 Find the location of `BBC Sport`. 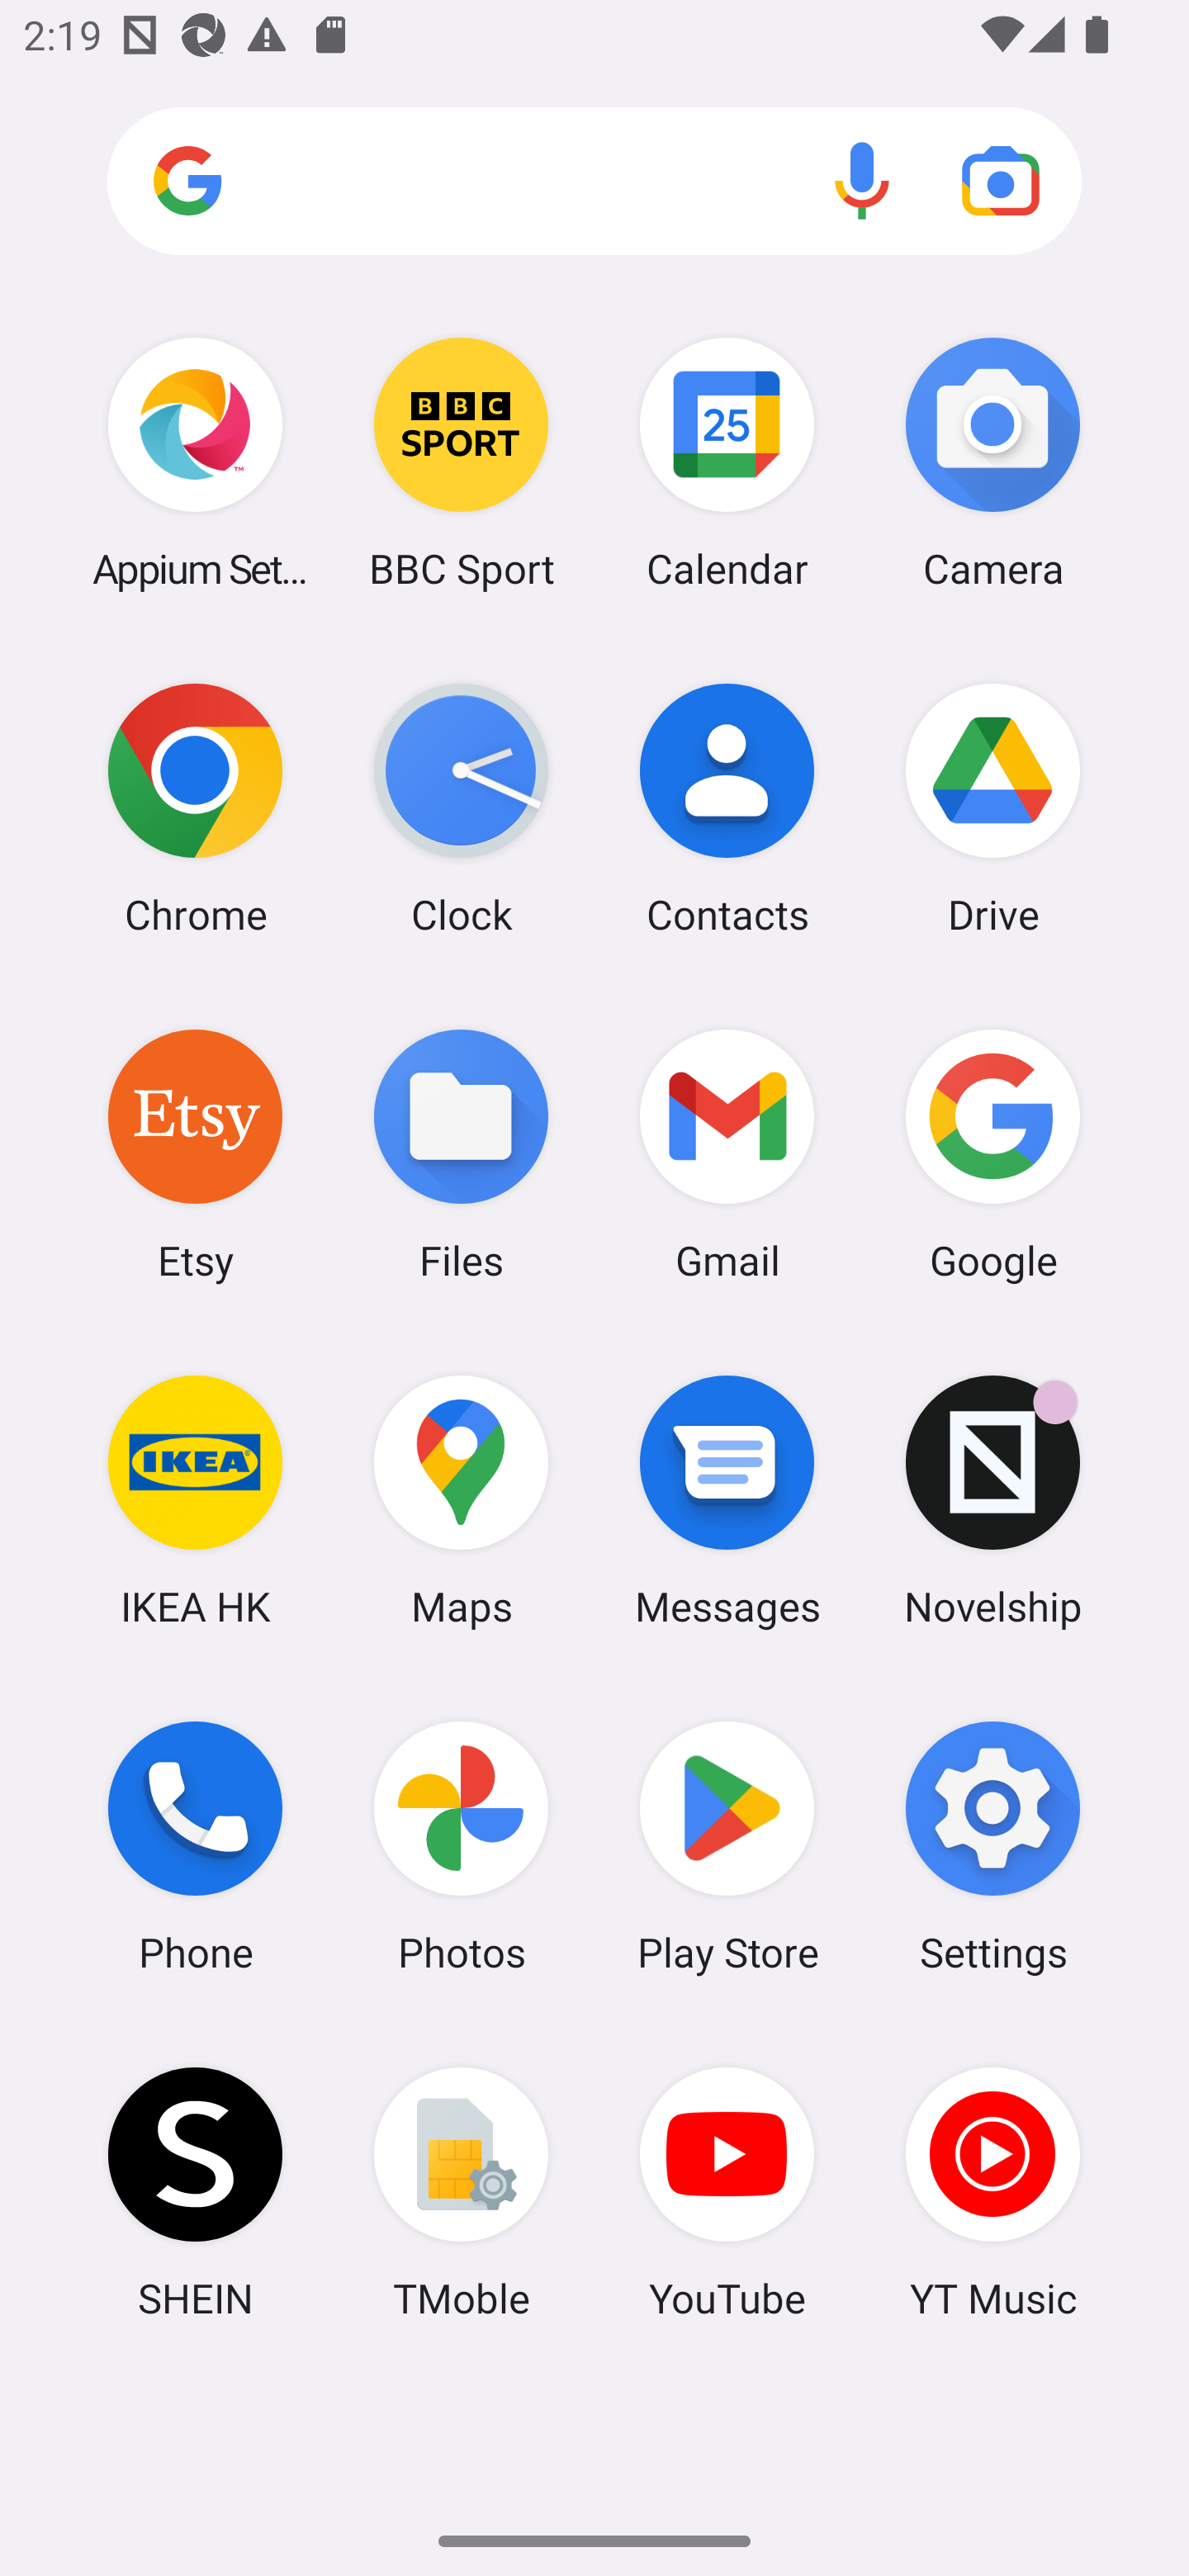

BBC Sport is located at coordinates (461, 462).